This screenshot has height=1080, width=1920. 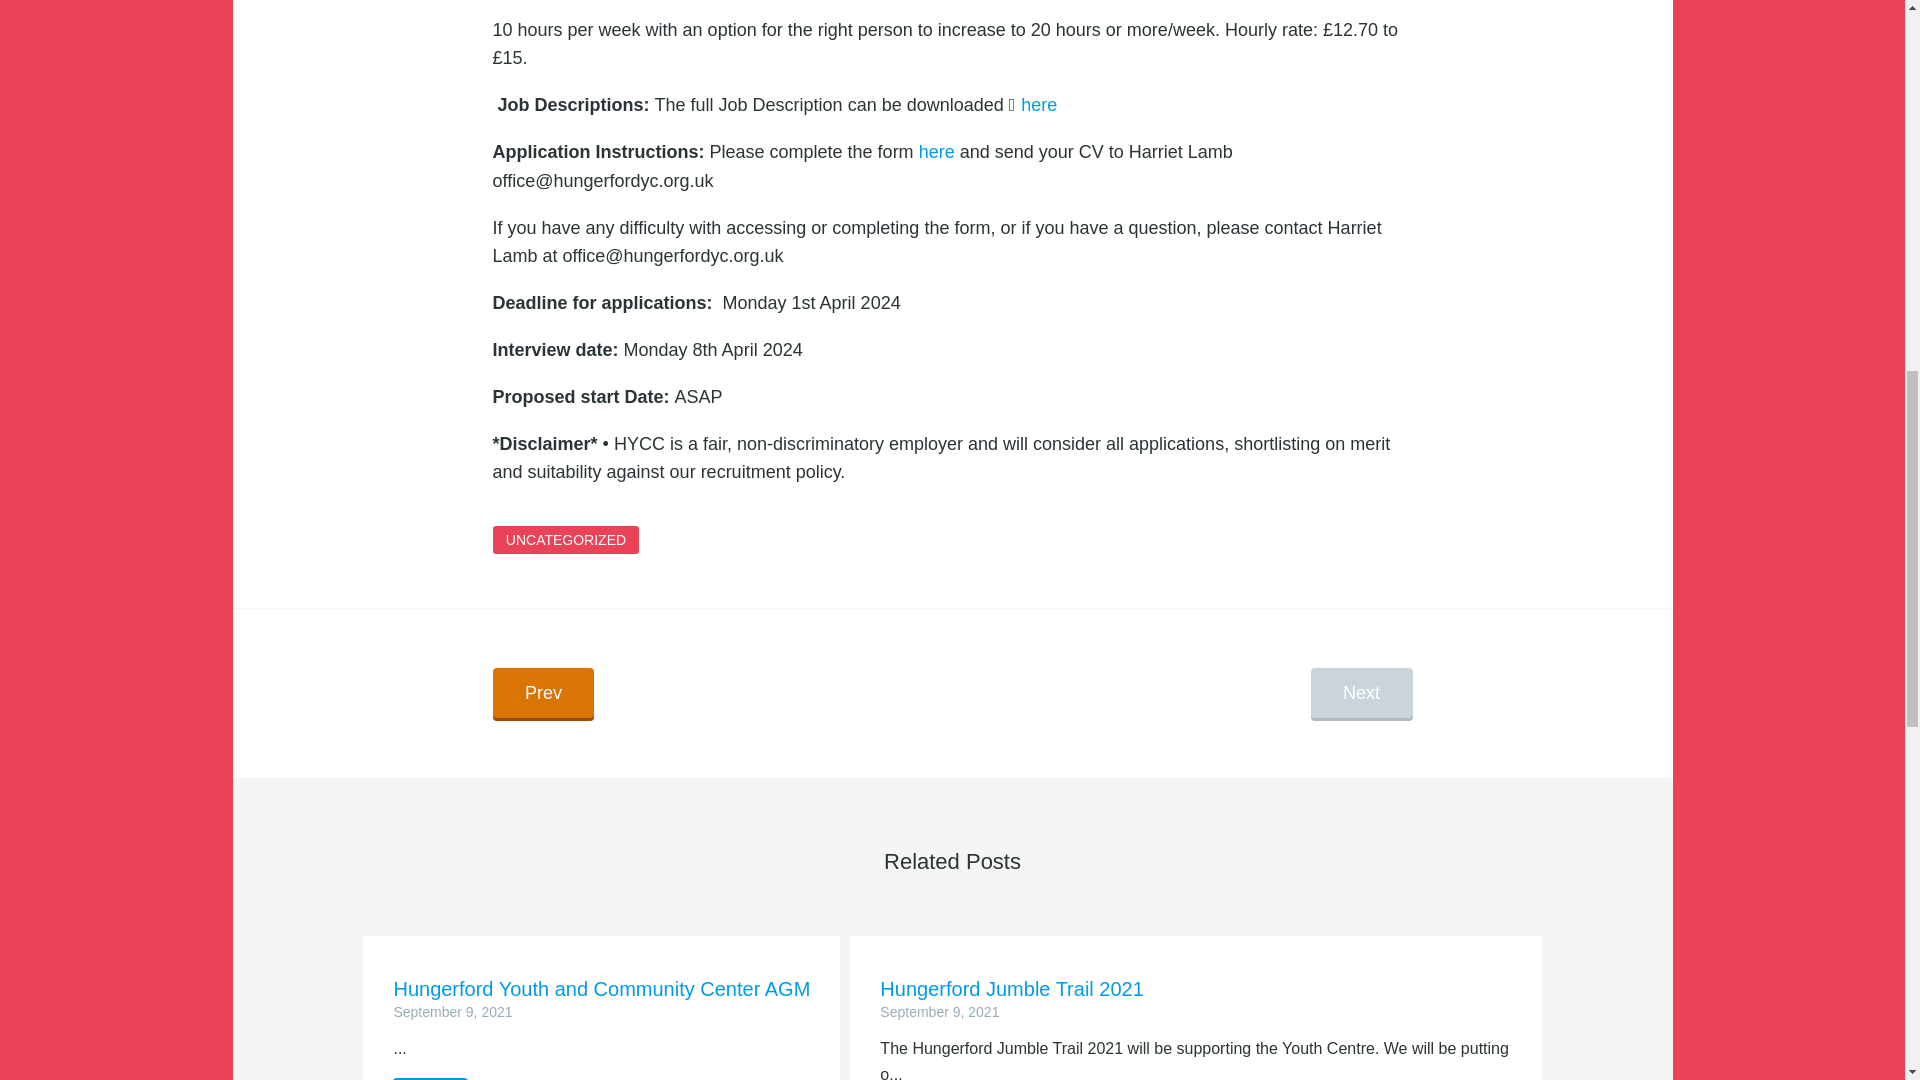 I want to click on Hungerford Youth and Community Center AGM, so click(x=430, y=1078).